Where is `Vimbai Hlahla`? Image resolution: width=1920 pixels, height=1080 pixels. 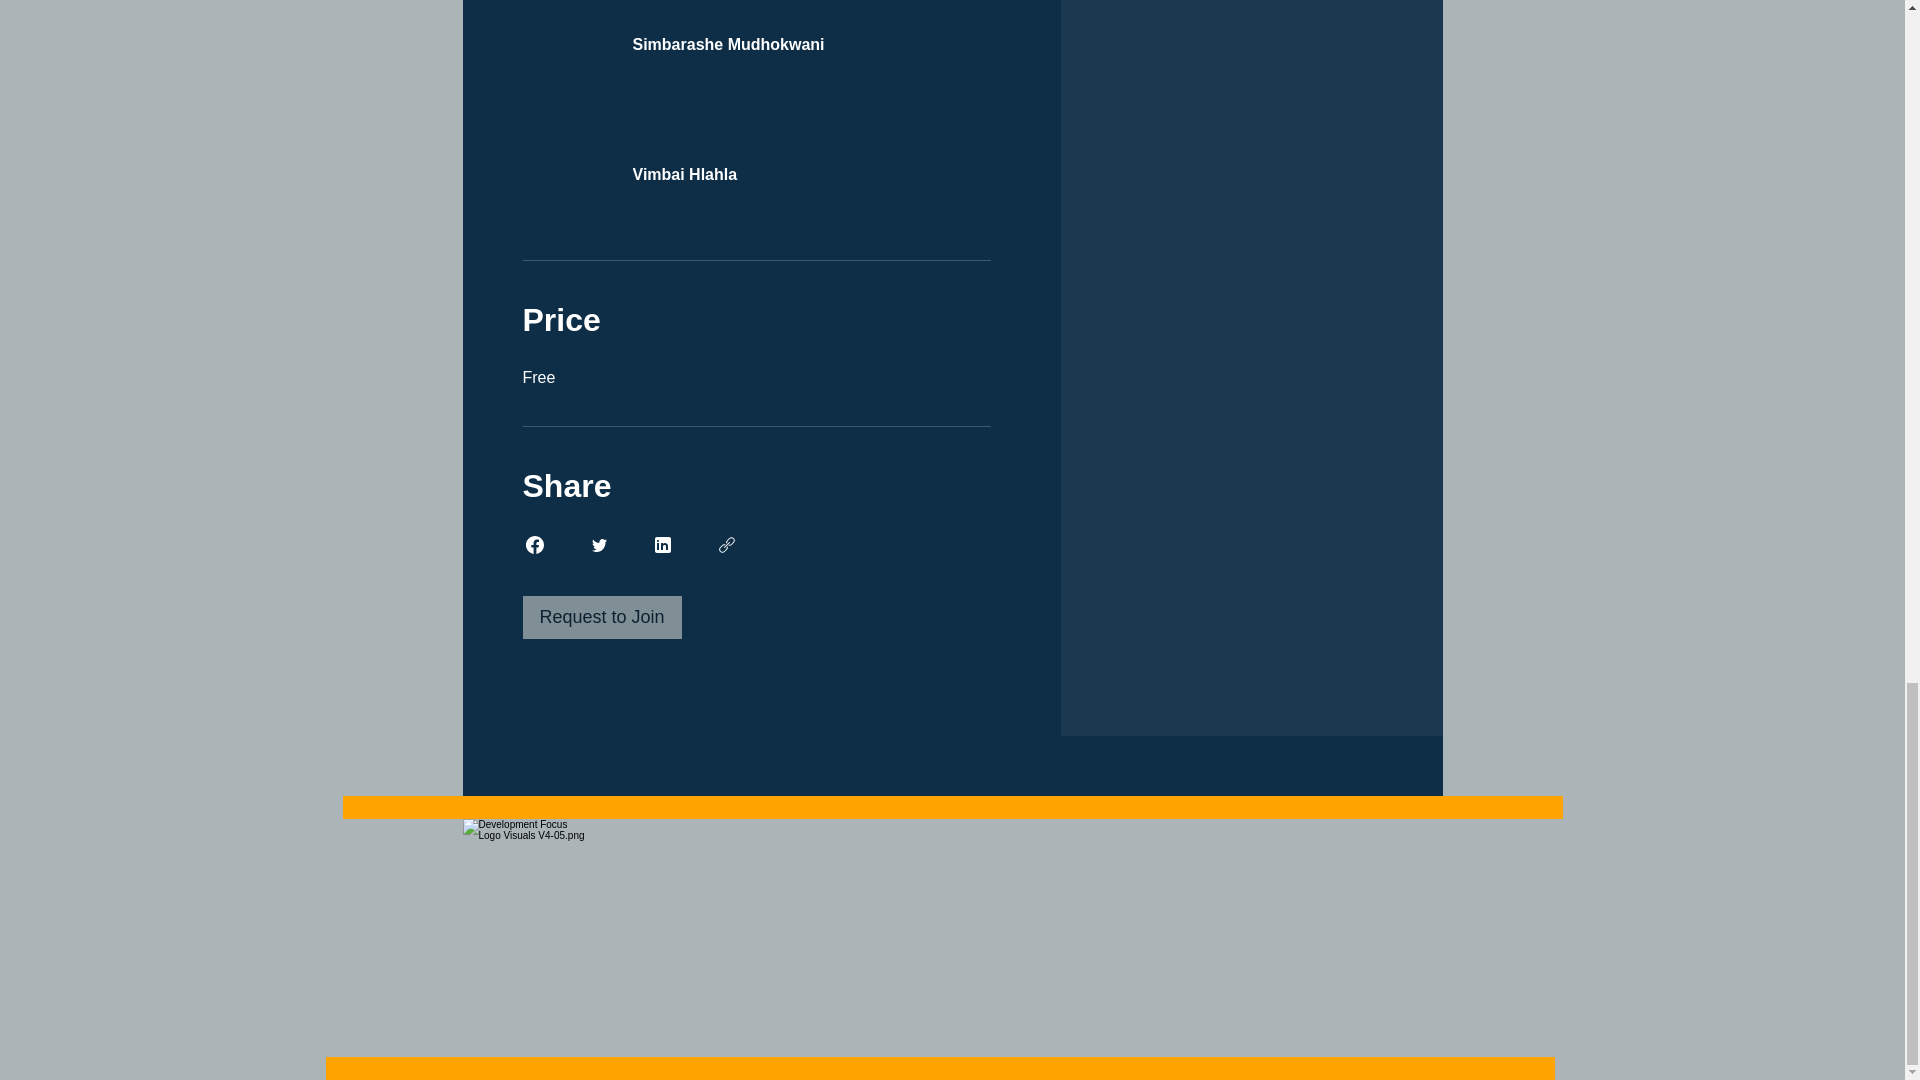
Vimbai Hlahla is located at coordinates (756, 163).